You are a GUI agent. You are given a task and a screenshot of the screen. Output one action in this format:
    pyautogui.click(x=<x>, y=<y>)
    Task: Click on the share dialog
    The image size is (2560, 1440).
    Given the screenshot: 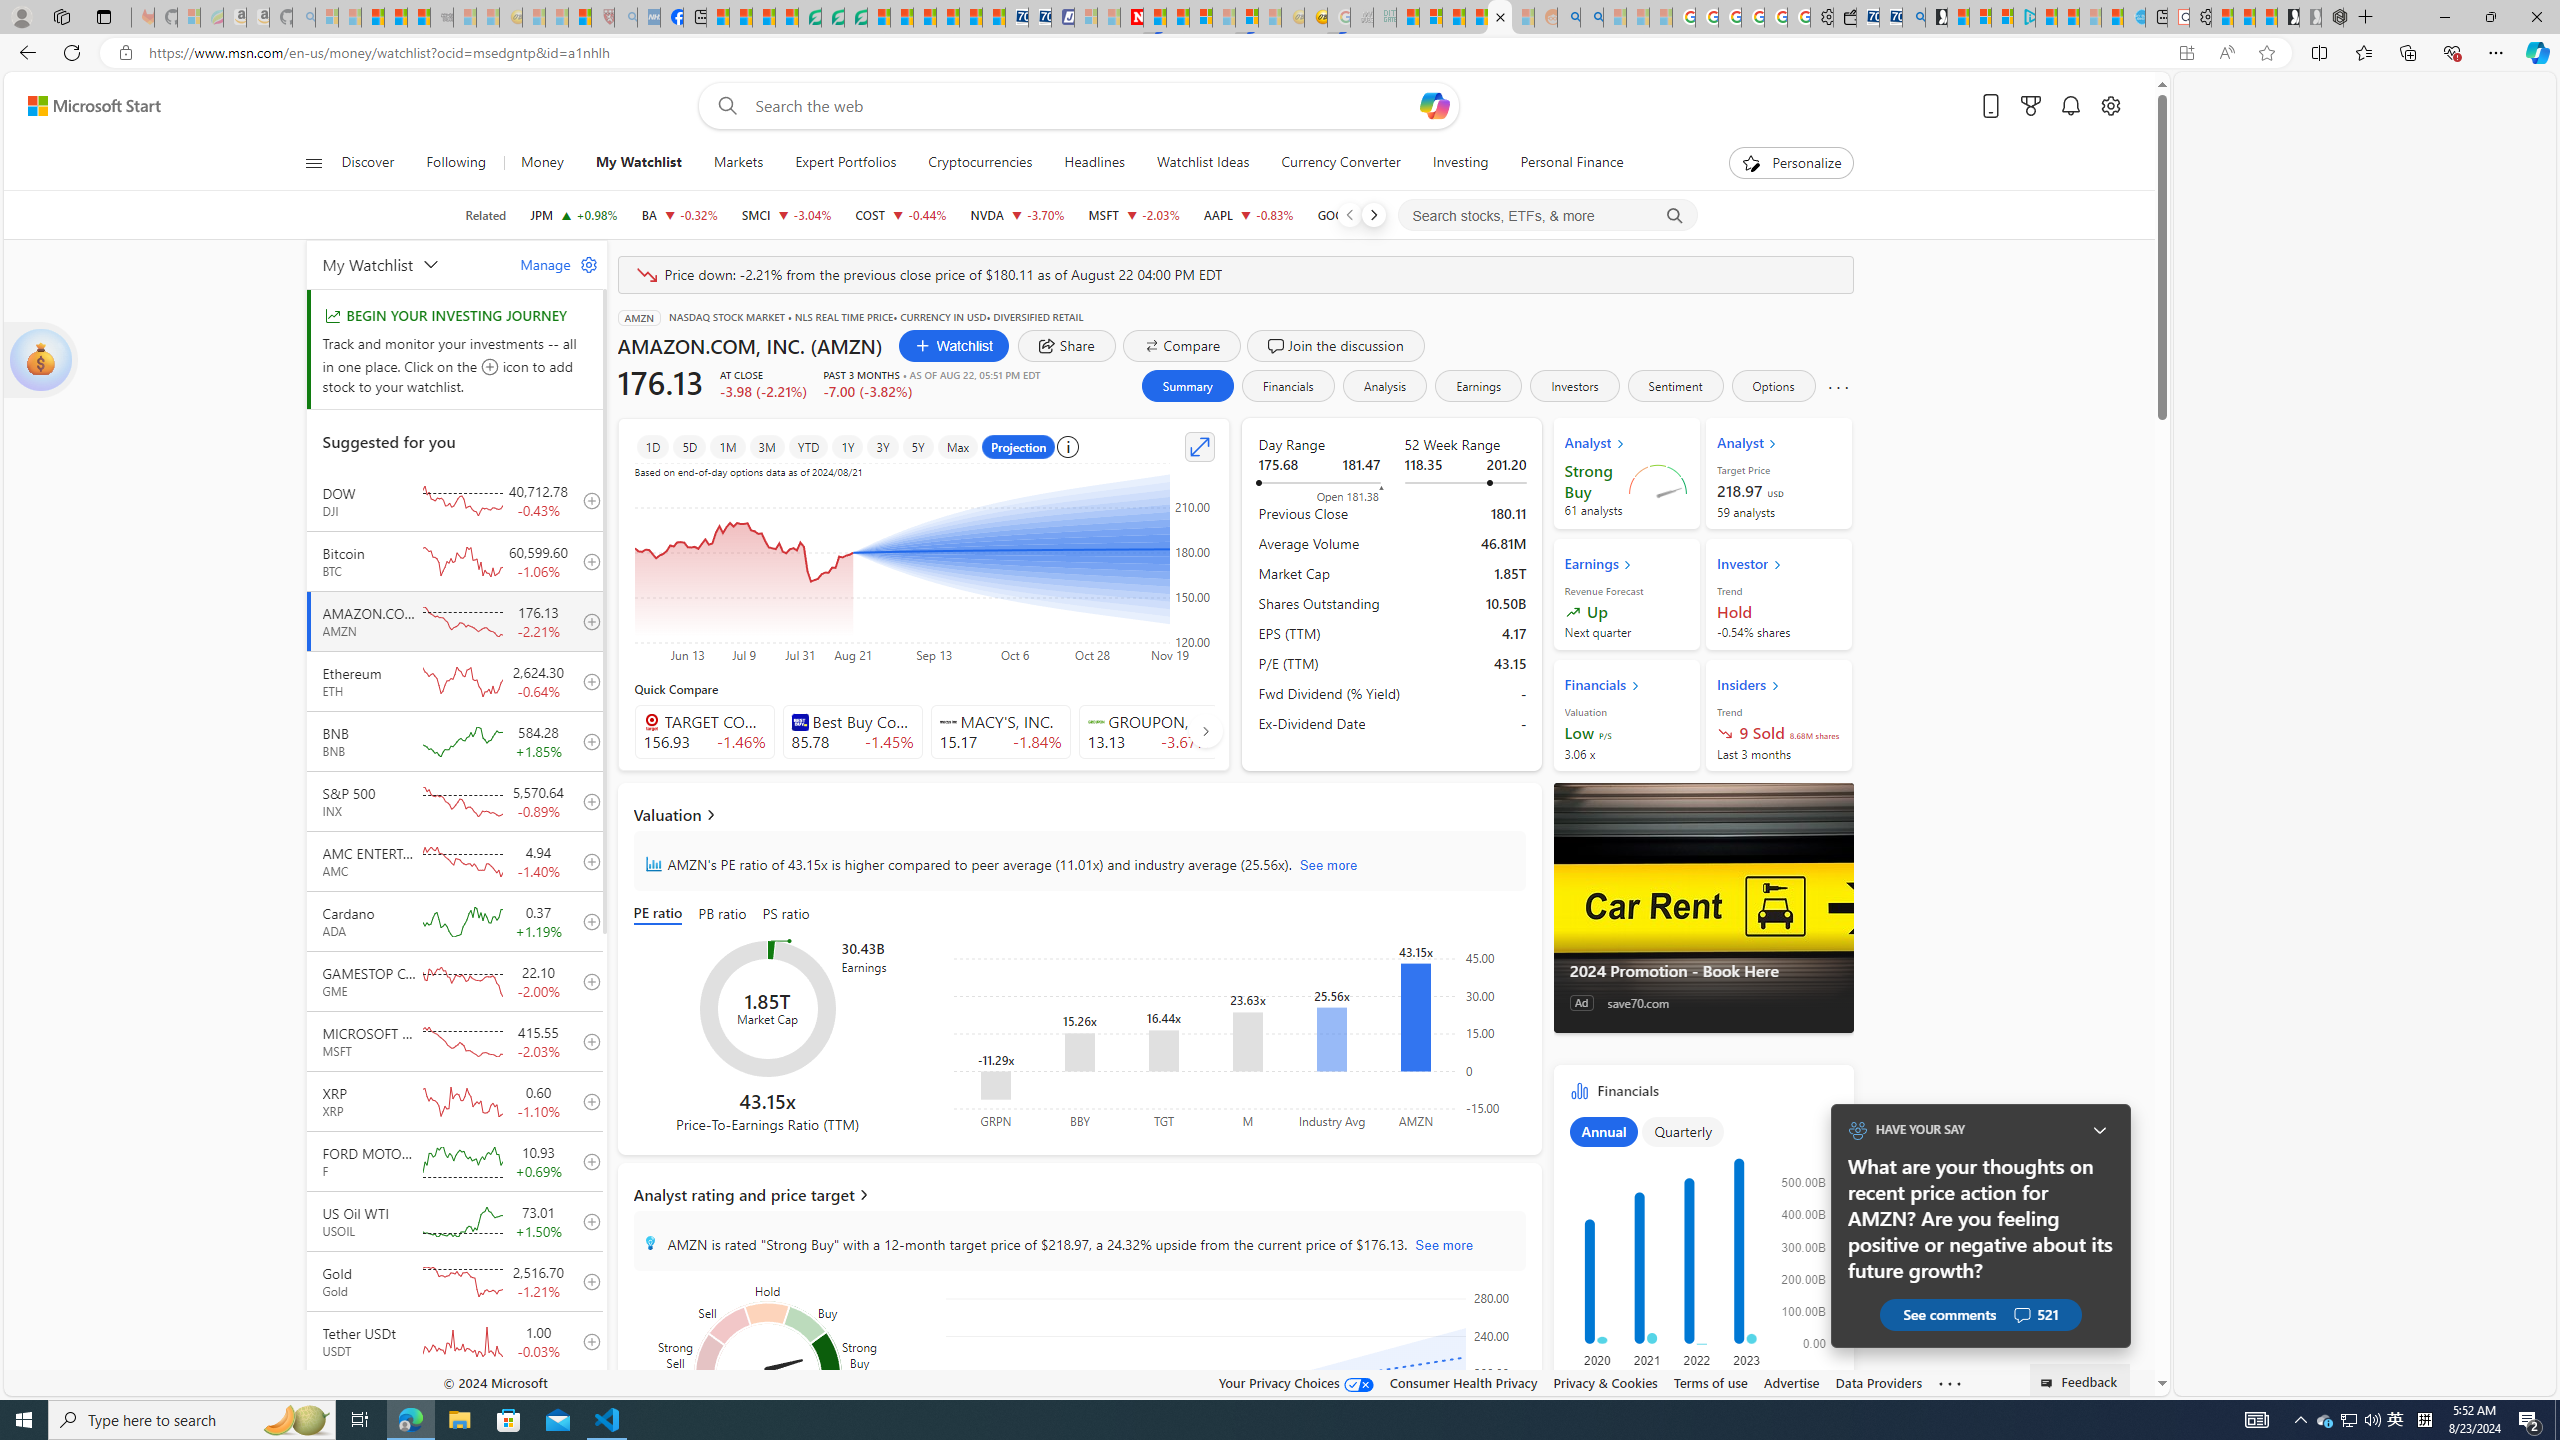 What is the action you would take?
    pyautogui.click(x=1066, y=345)
    